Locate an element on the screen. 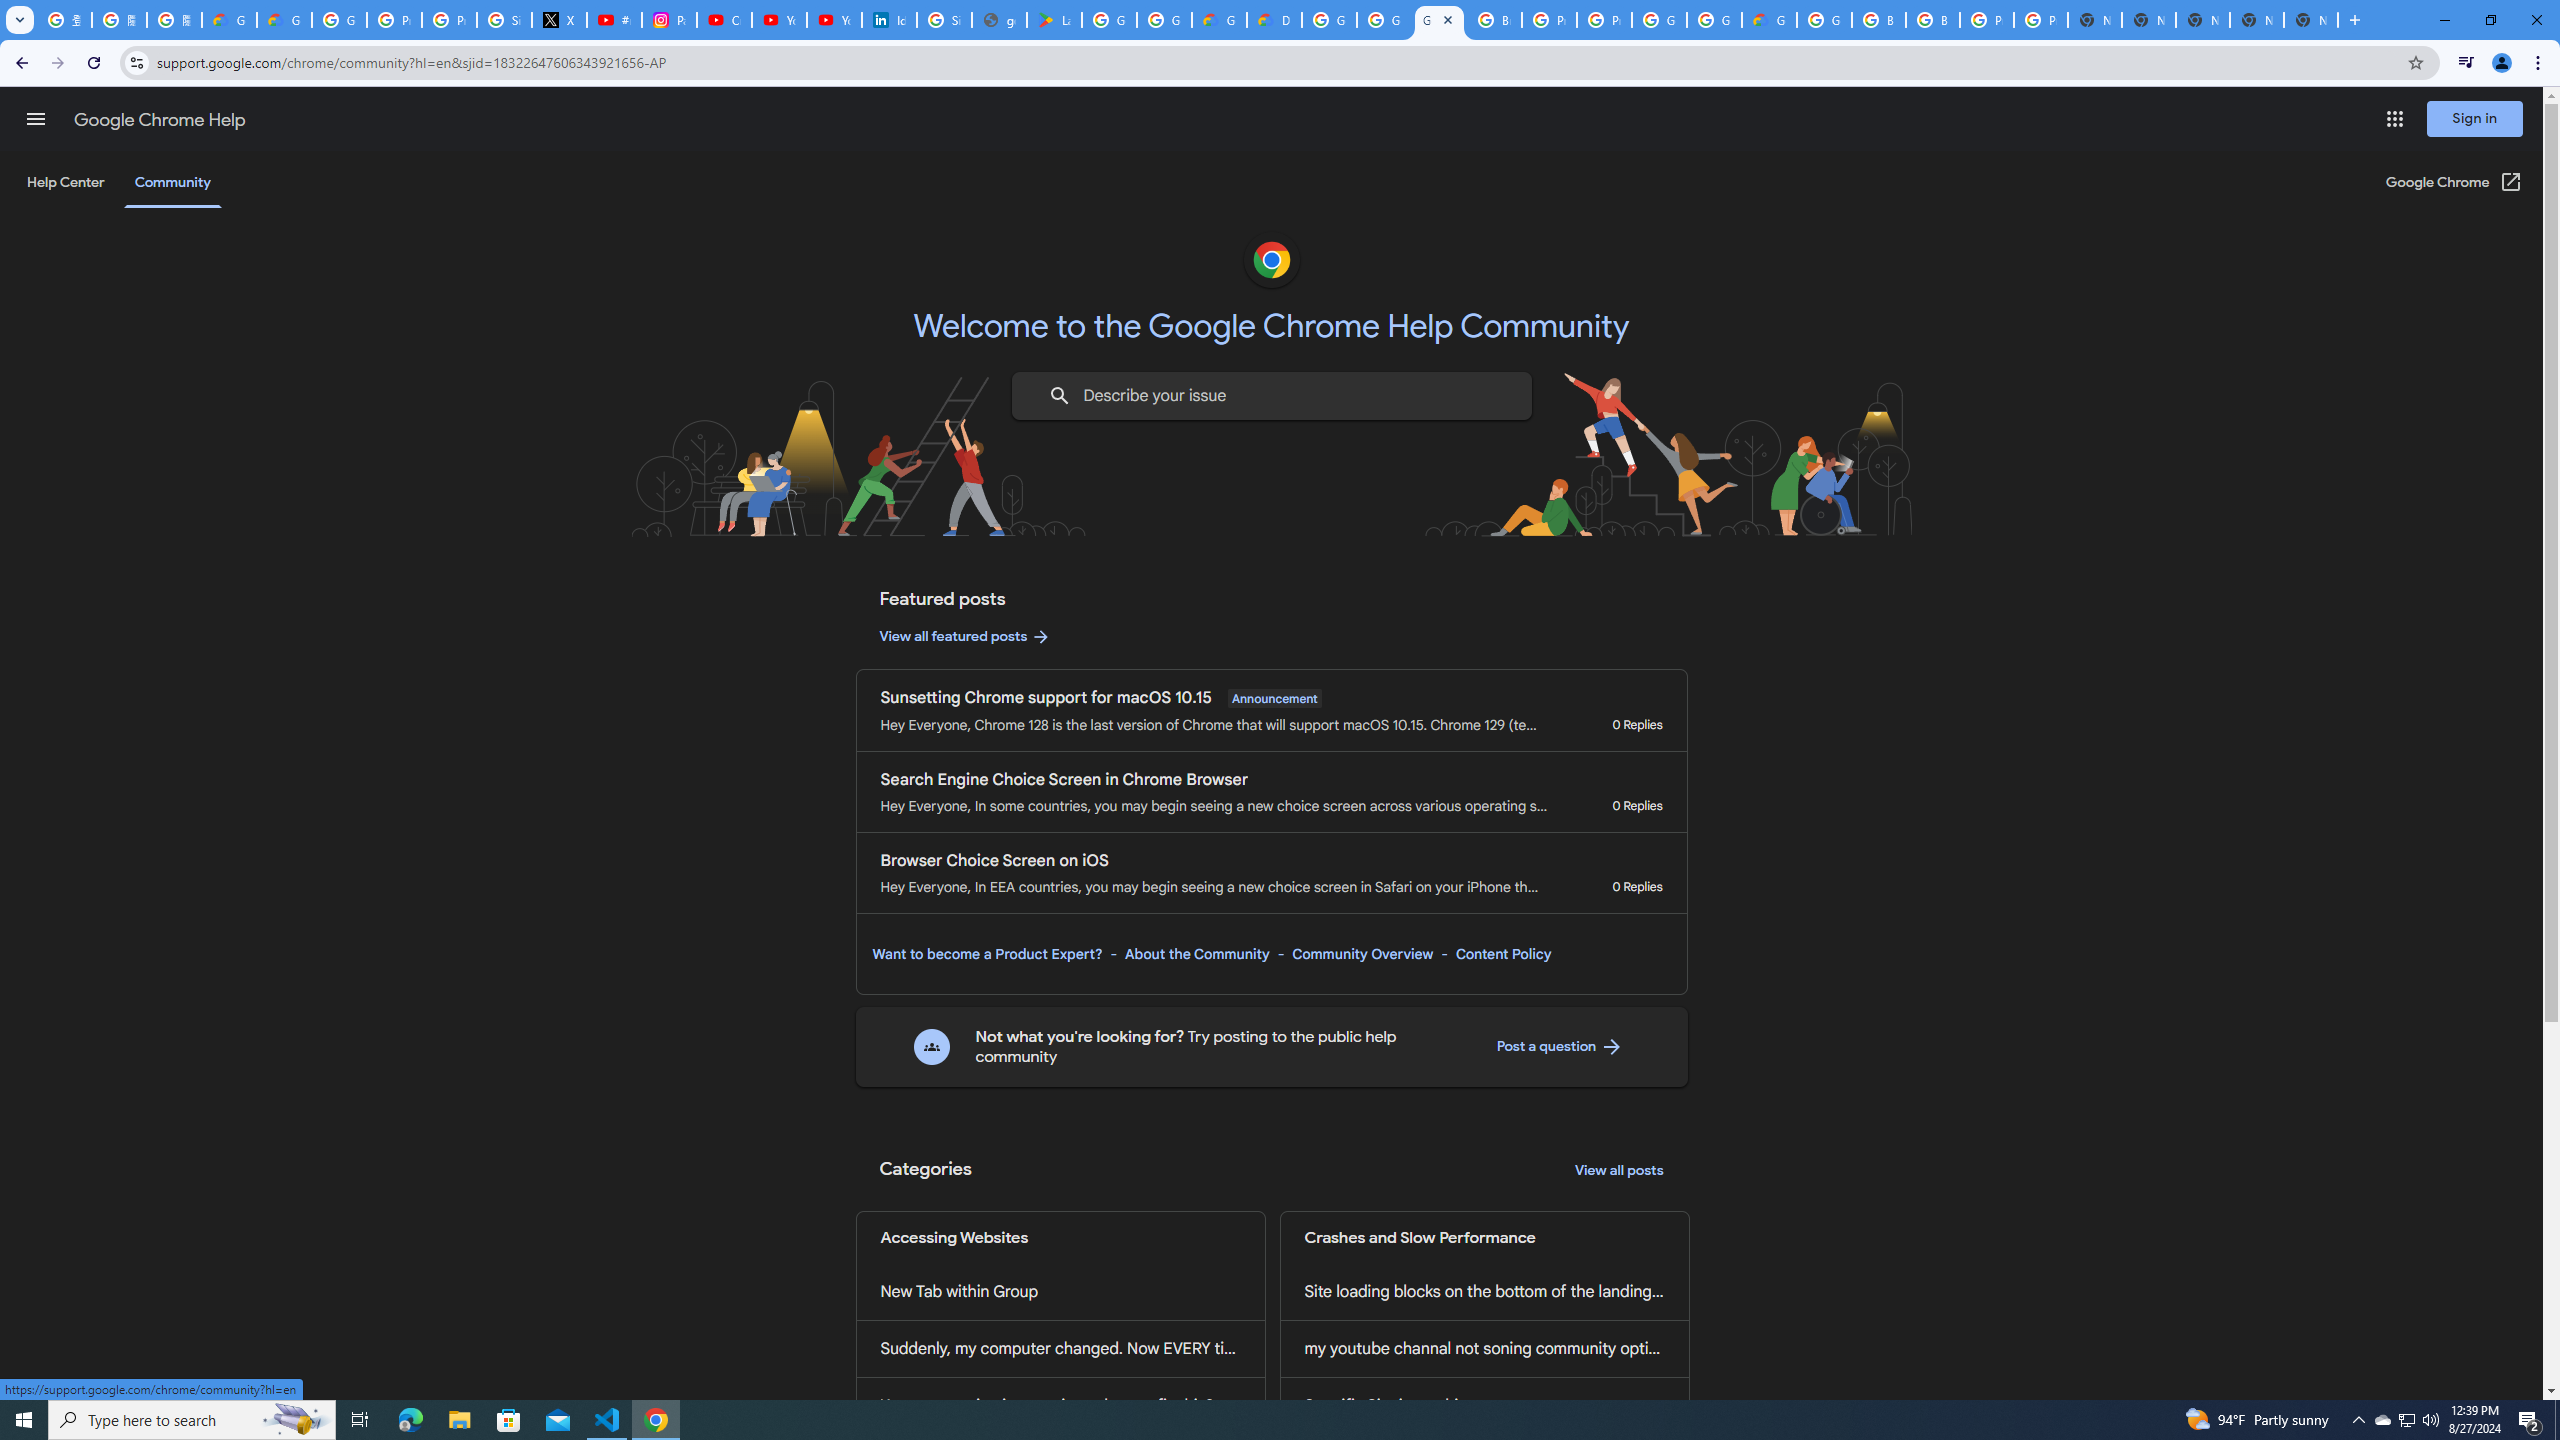  Google Cloud Platform is located at coordinates (1330, 20).